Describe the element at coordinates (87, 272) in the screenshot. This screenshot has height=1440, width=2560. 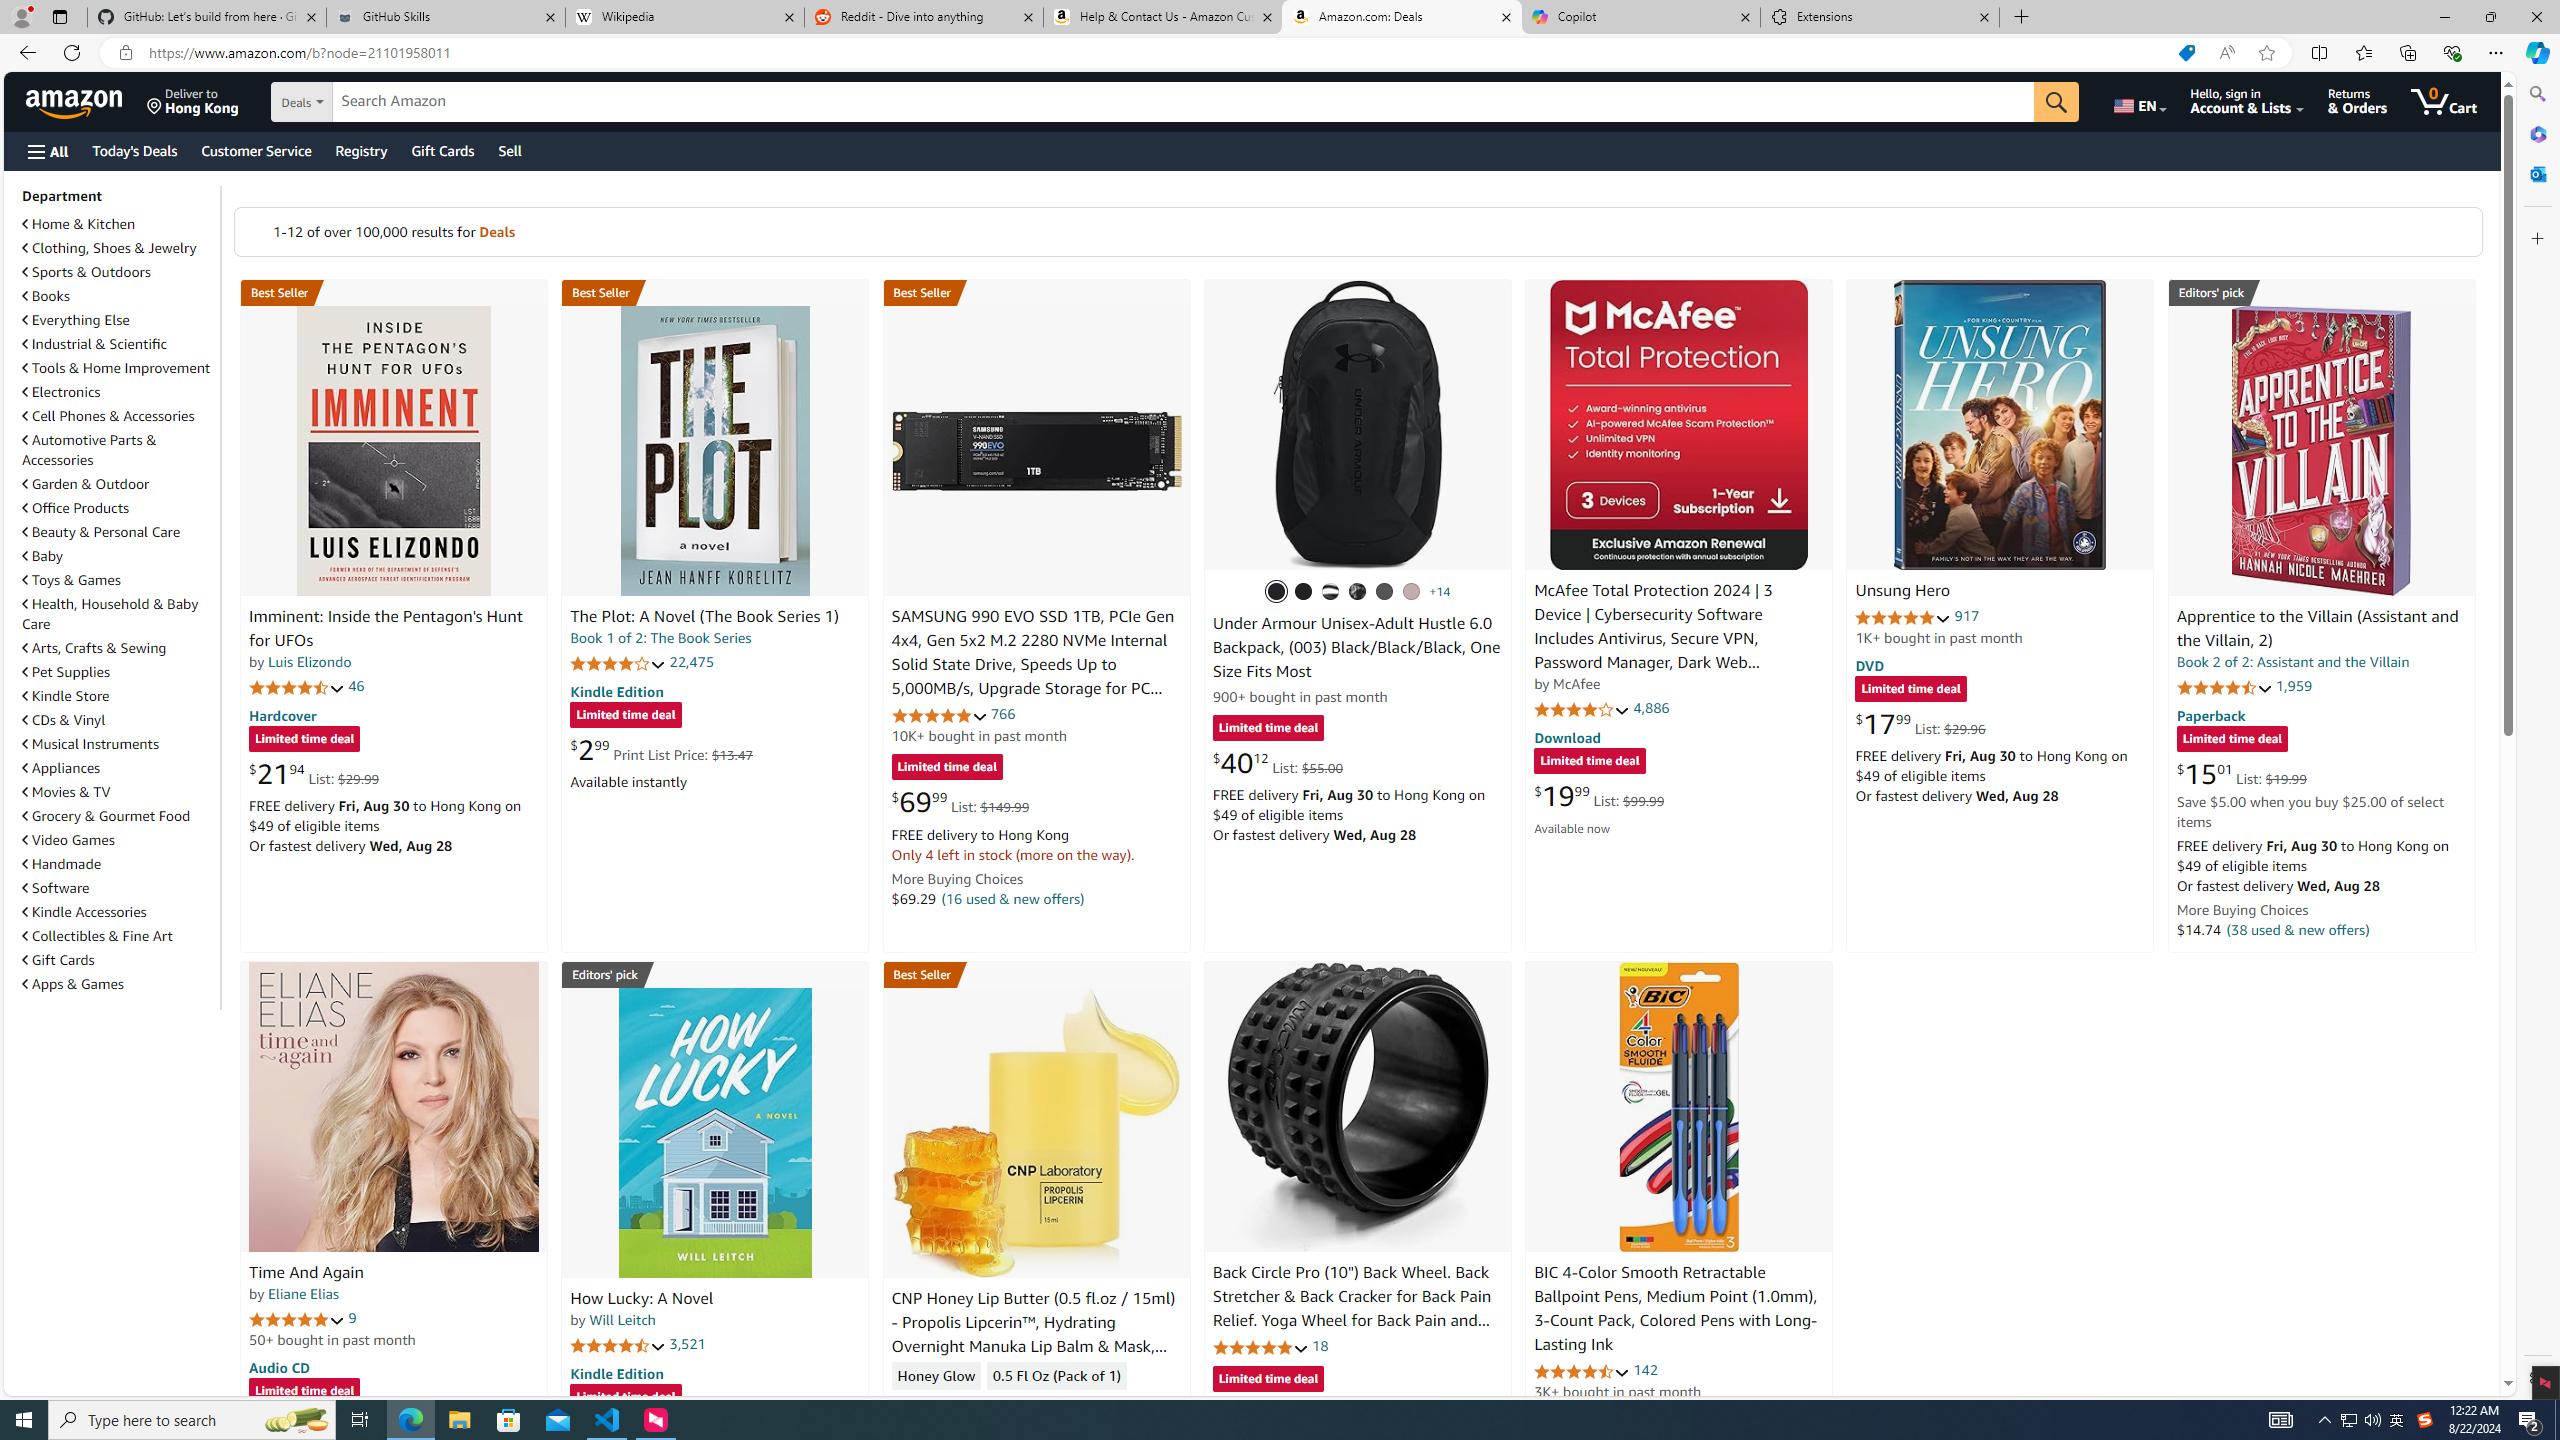
I see `Sports & Outdoors` at that location.